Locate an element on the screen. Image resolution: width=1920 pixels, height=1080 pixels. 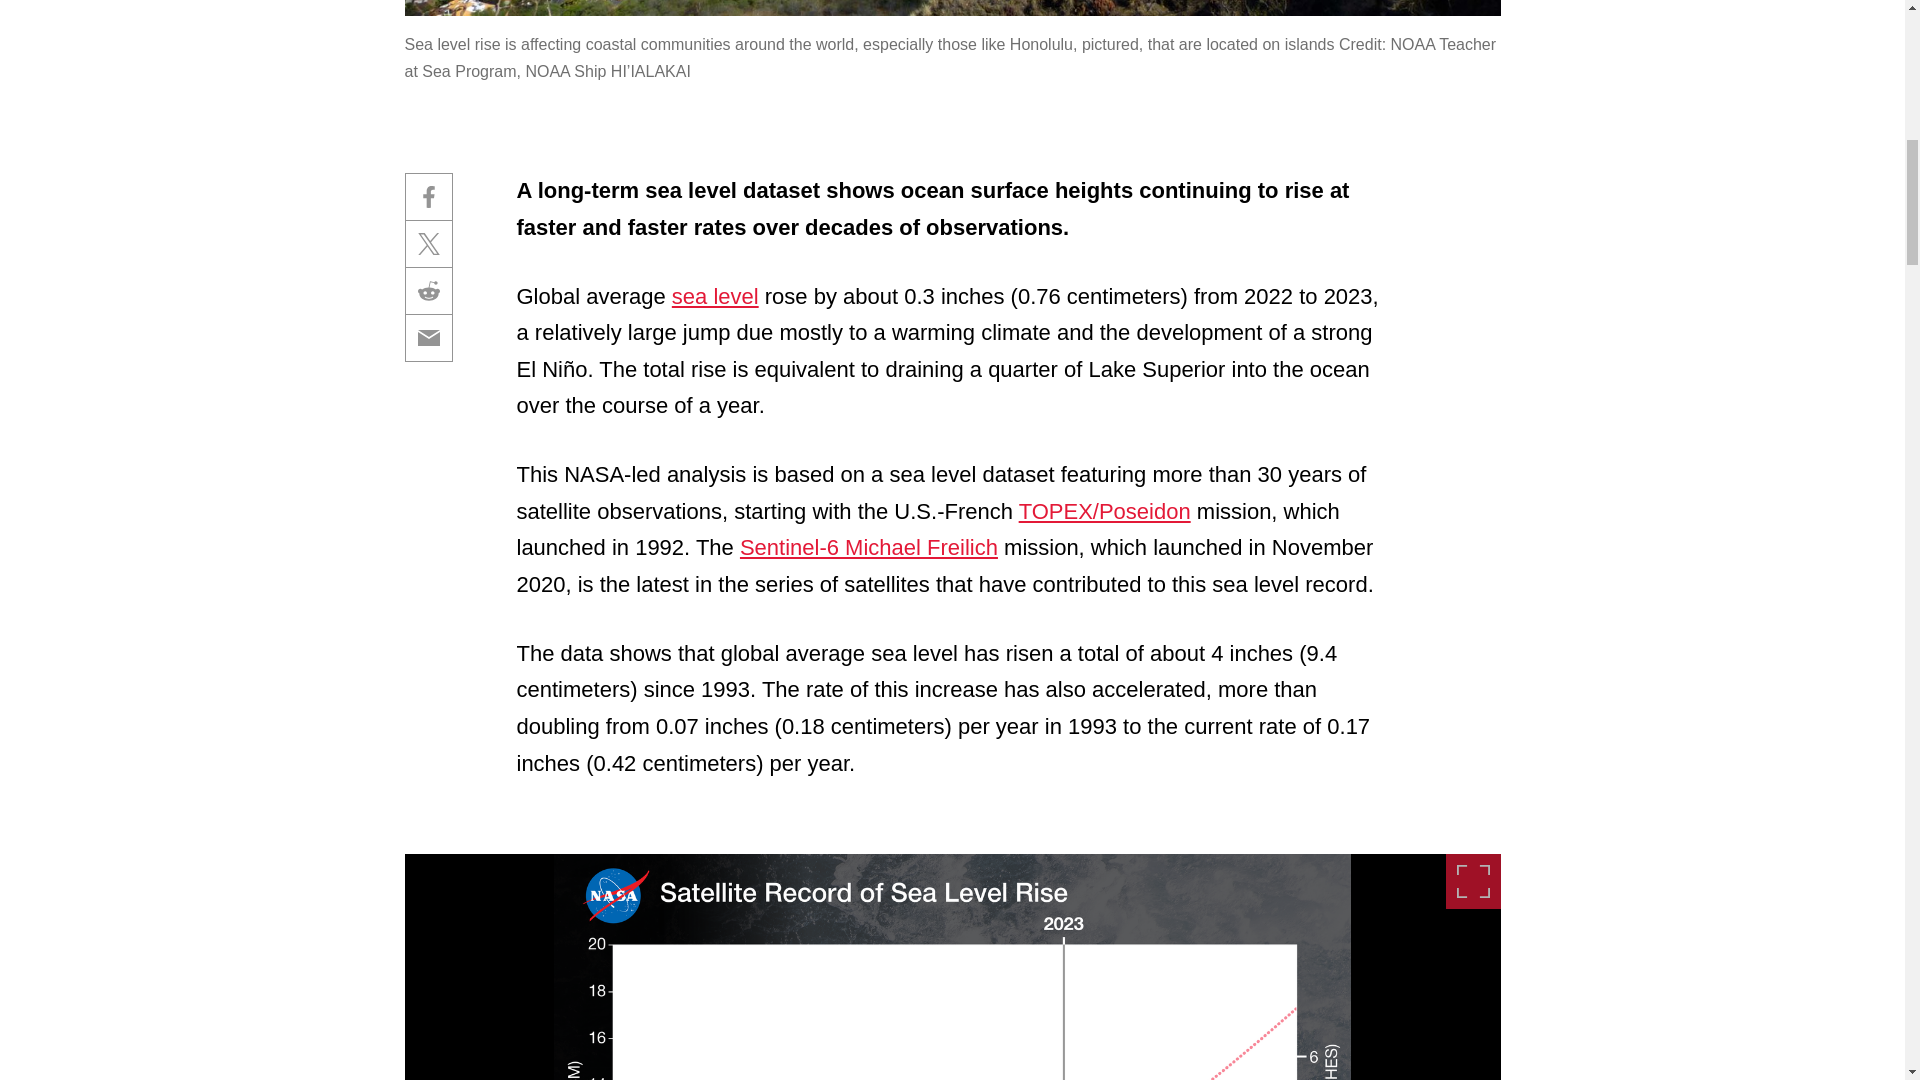
Sentinel-6 Michael Freilich is located at coordinates (868, 547).